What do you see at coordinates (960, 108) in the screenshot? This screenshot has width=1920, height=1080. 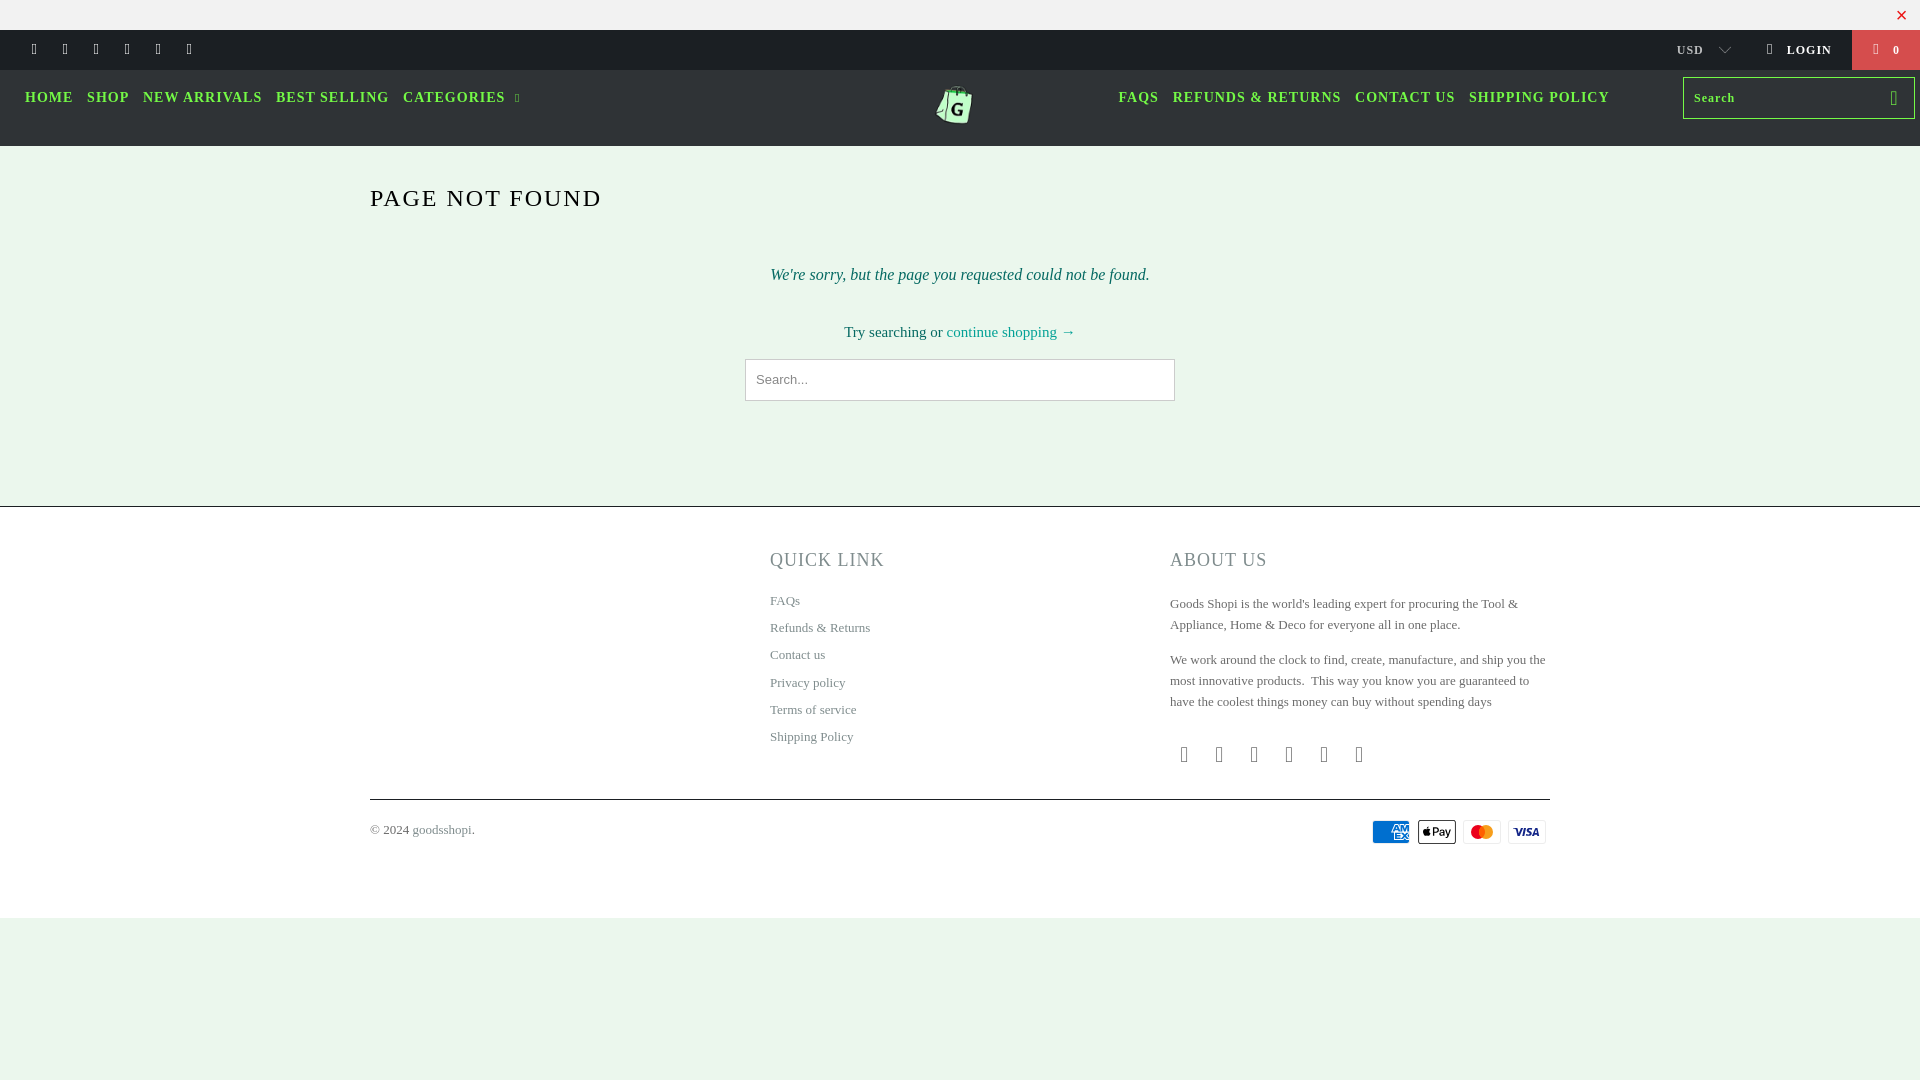 I see `goodsshopi` at bounding box center [960, 108].